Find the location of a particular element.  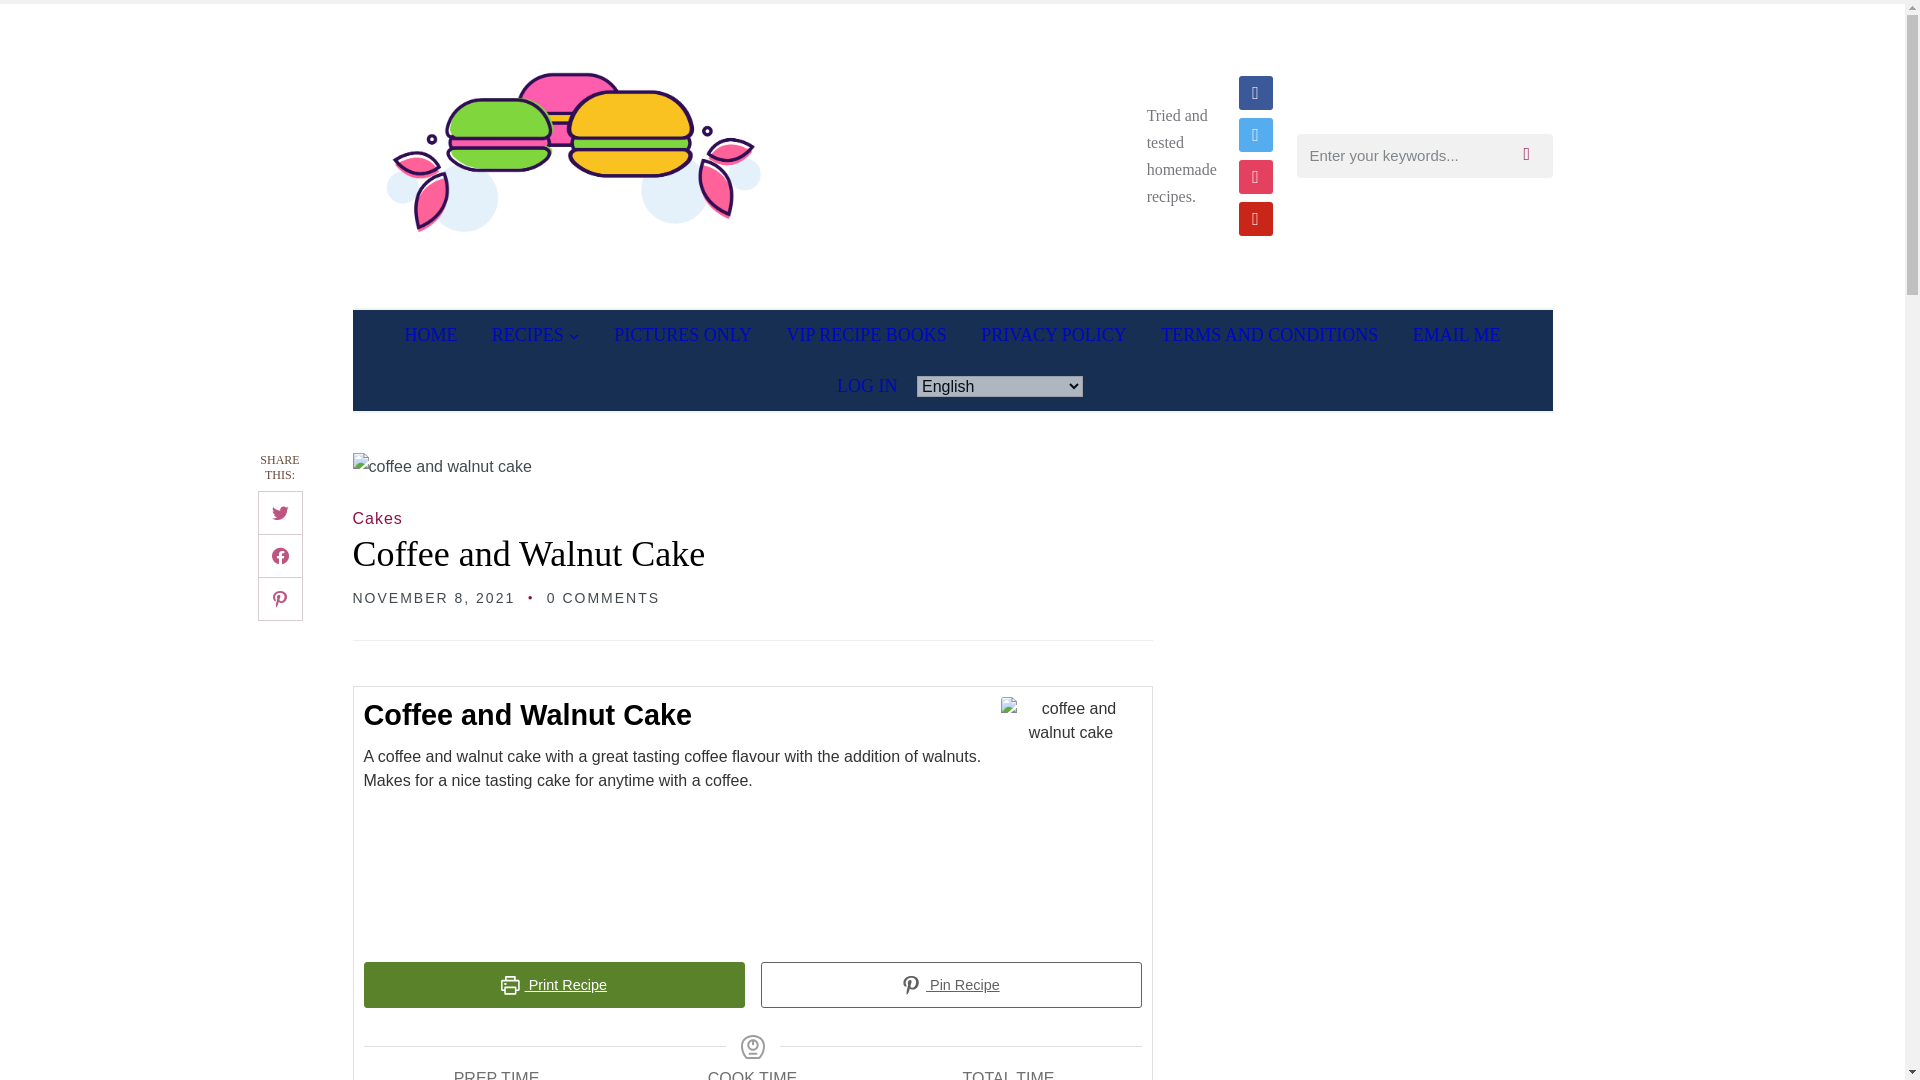

Search is located at coordinates (1532, 156).